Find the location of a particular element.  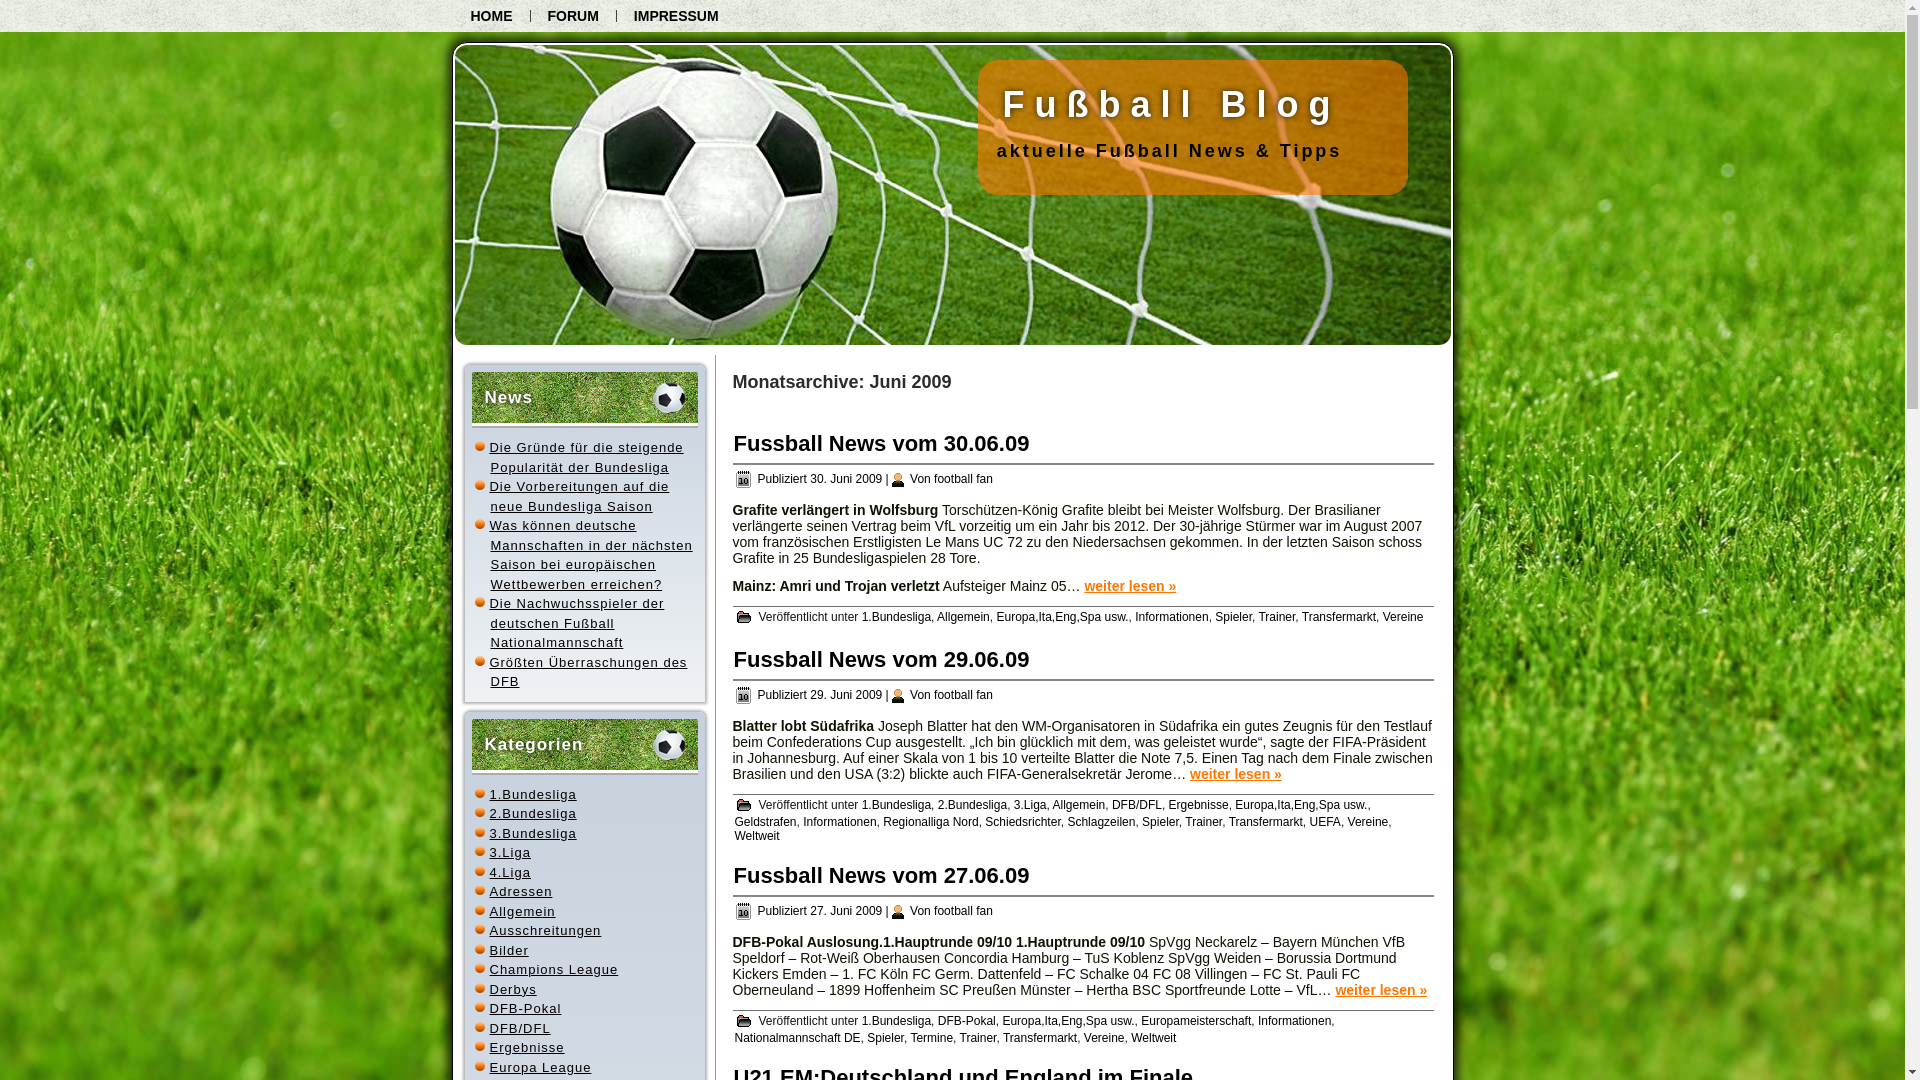

Spieler is located at coordinates (1160, 822).